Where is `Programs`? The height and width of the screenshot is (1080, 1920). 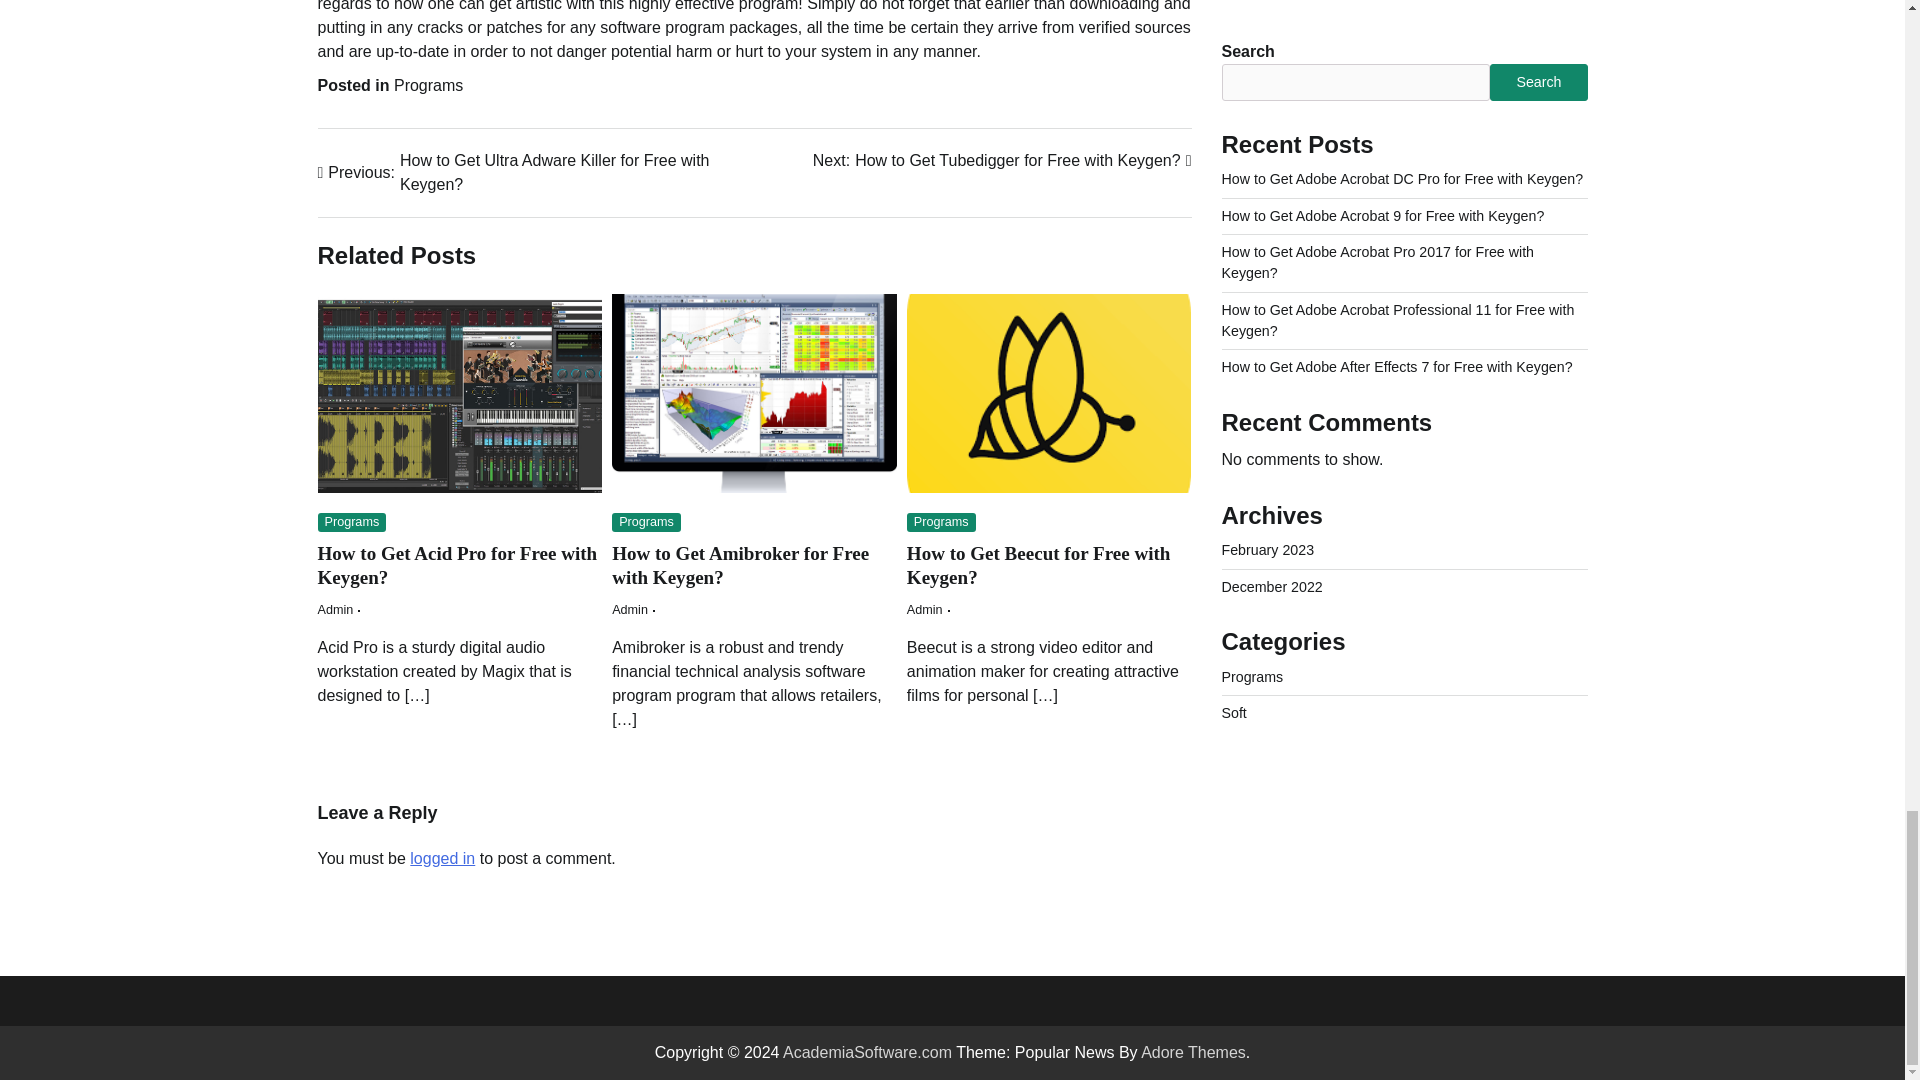 Programs is located at coordinates (1002, 160).